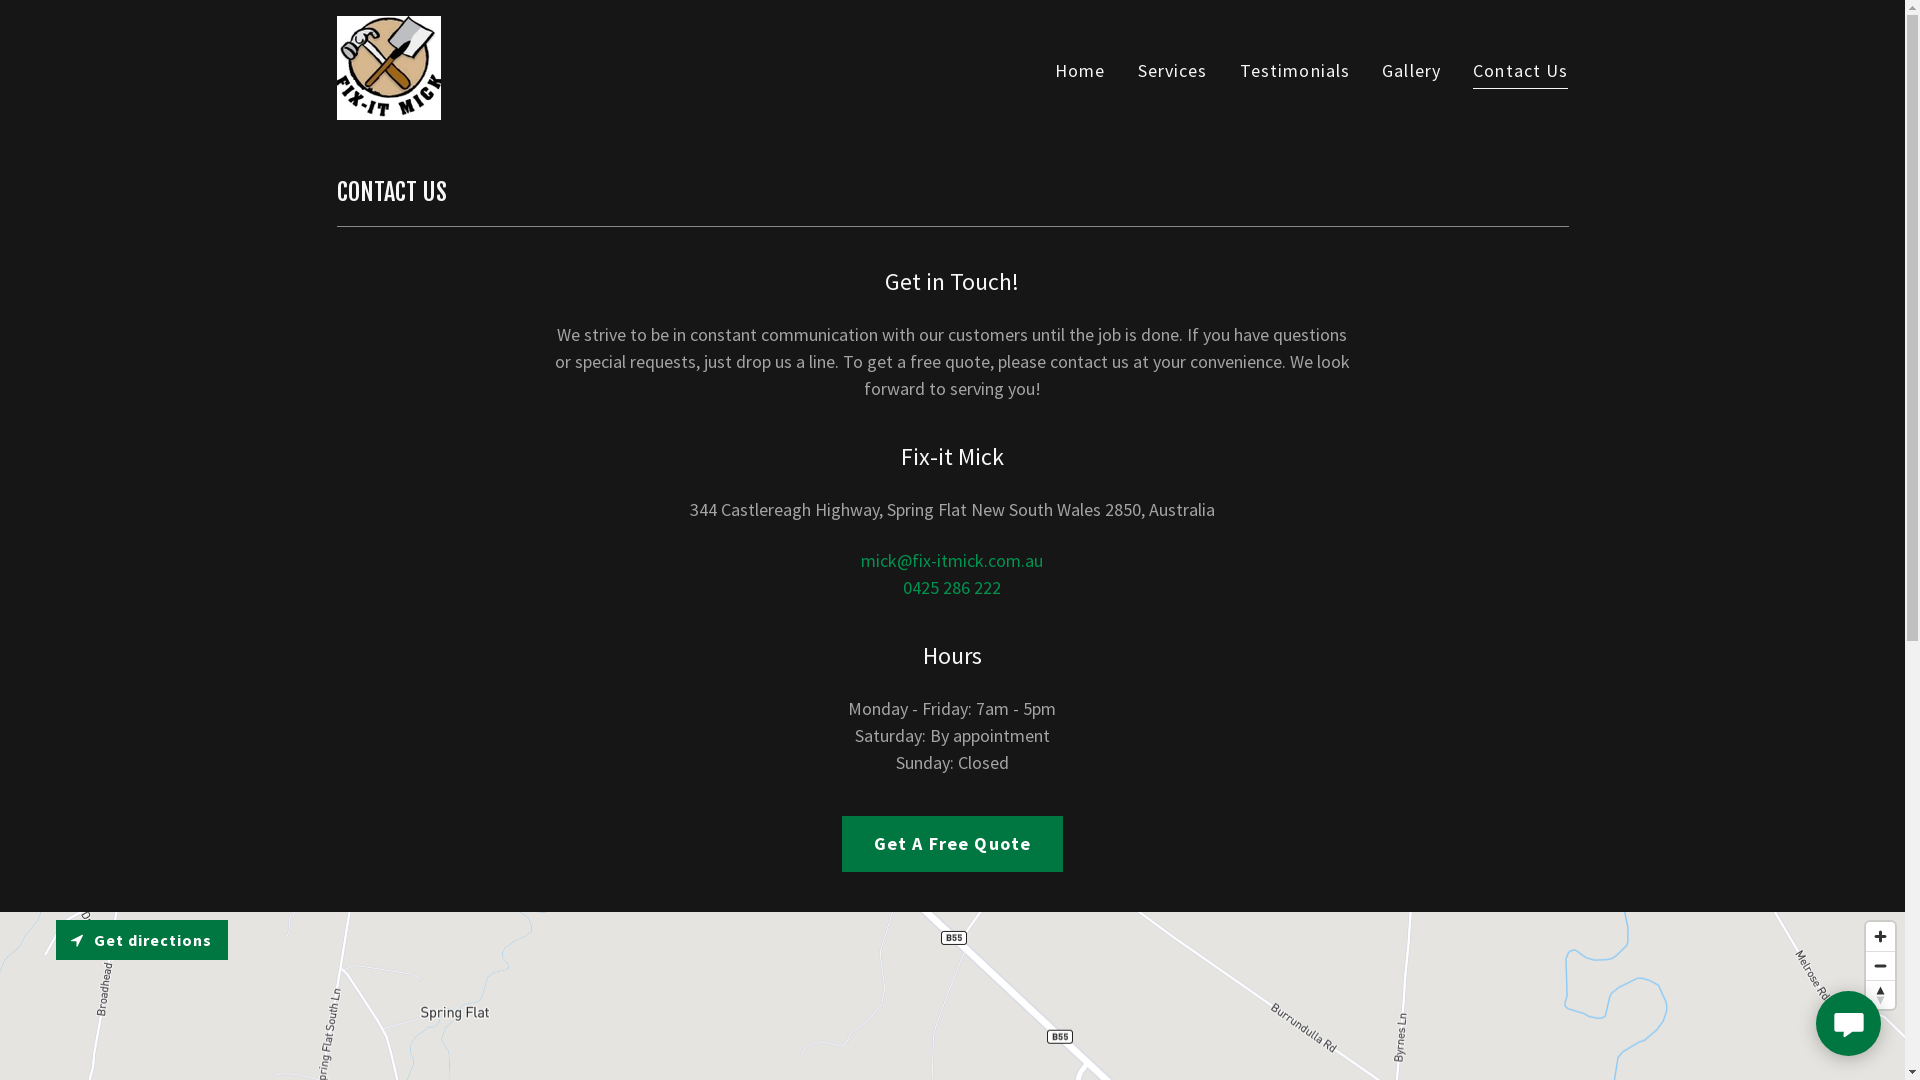 The width and height of the screenshot is (1920, 1080). Describe the element at coordinates (388, 66) in the screenshot. I see `Fix-it Mick` at that location.